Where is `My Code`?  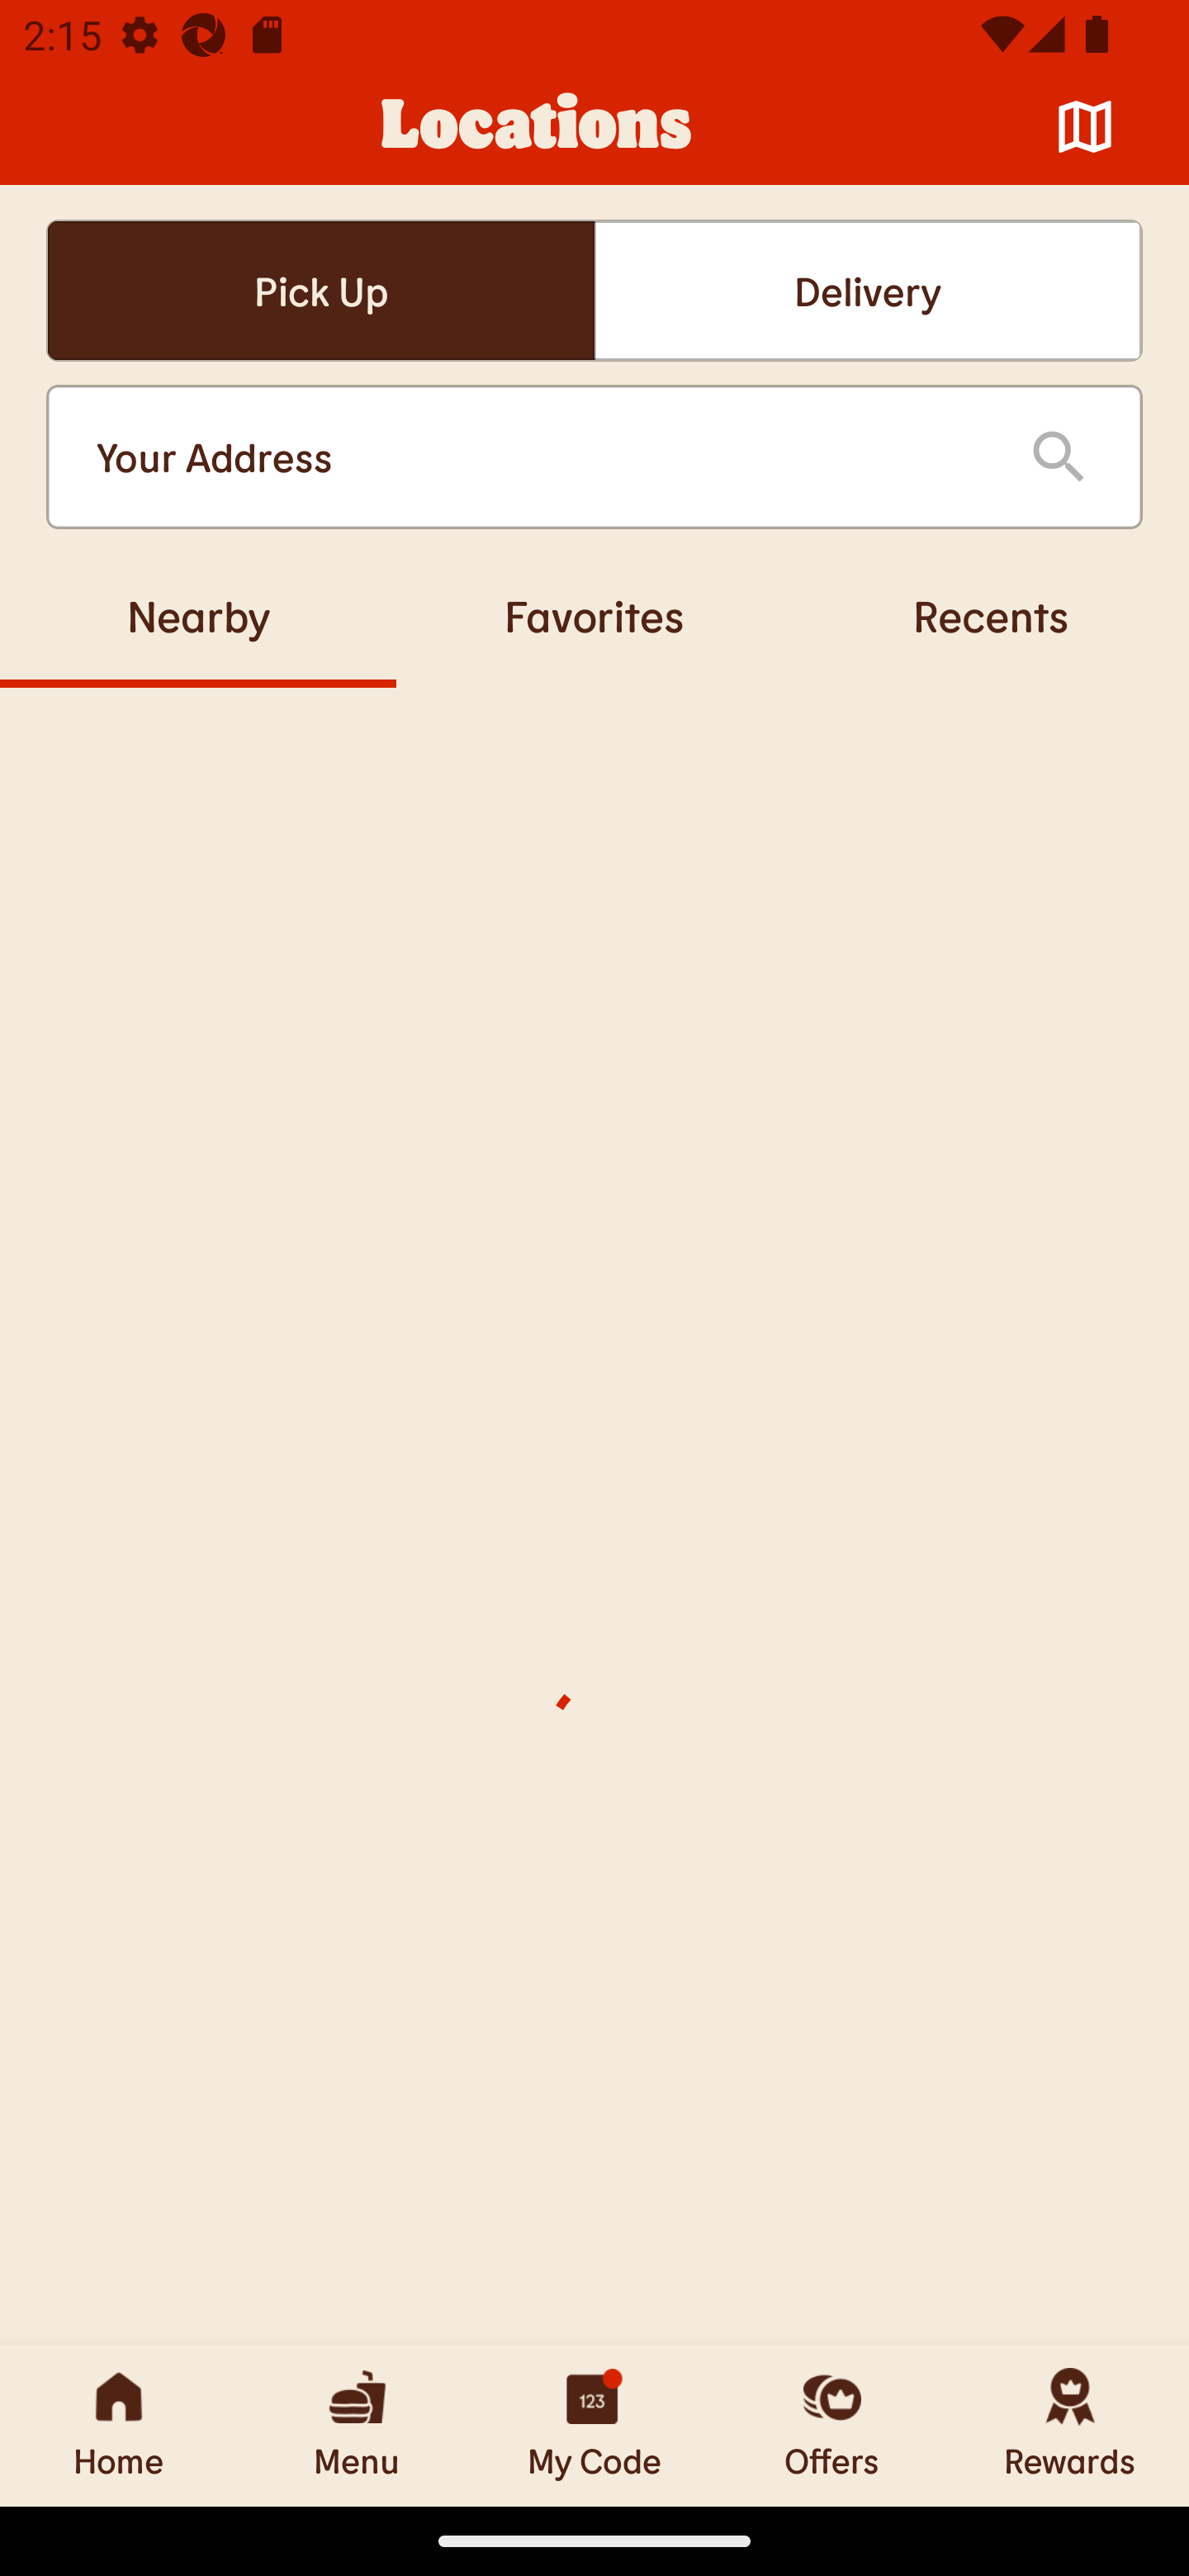 My Code is located at coordinates (594, 2425).